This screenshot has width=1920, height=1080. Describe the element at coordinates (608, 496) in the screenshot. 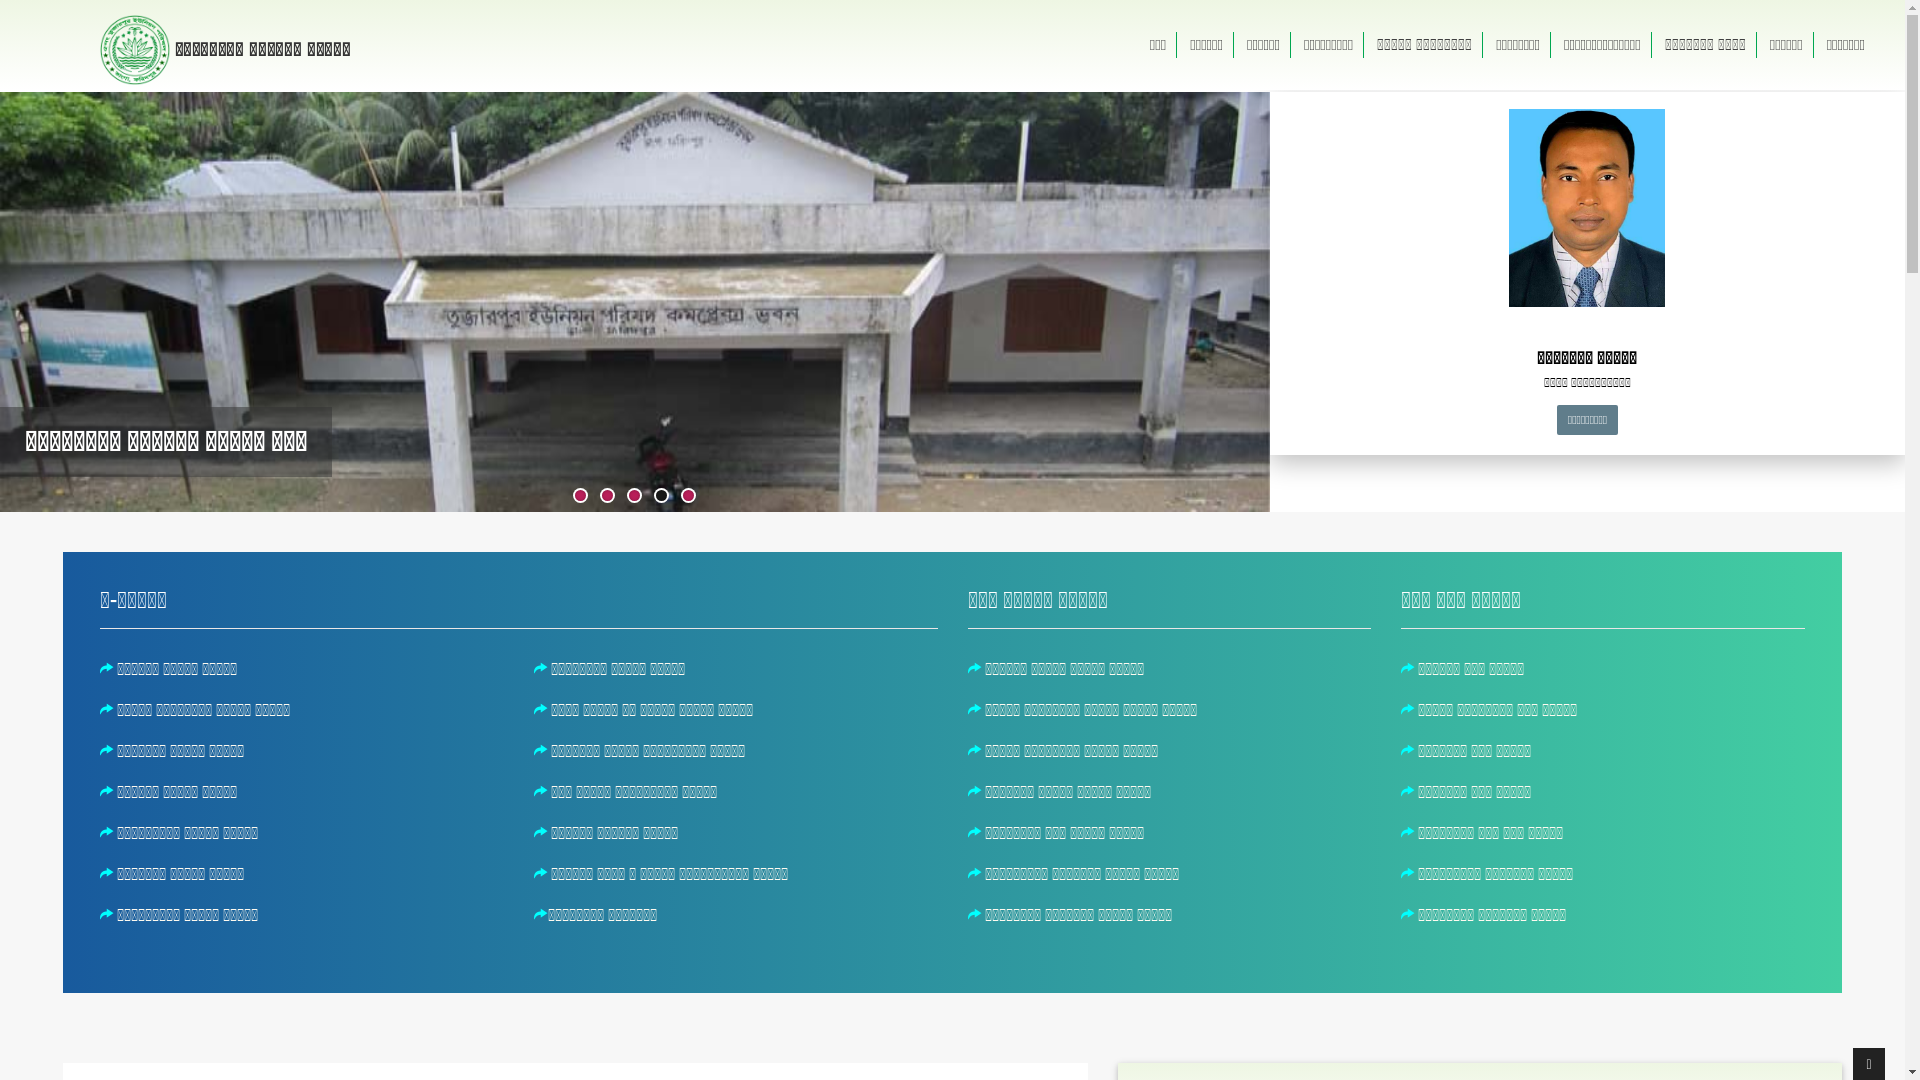

I see `2` at that location.